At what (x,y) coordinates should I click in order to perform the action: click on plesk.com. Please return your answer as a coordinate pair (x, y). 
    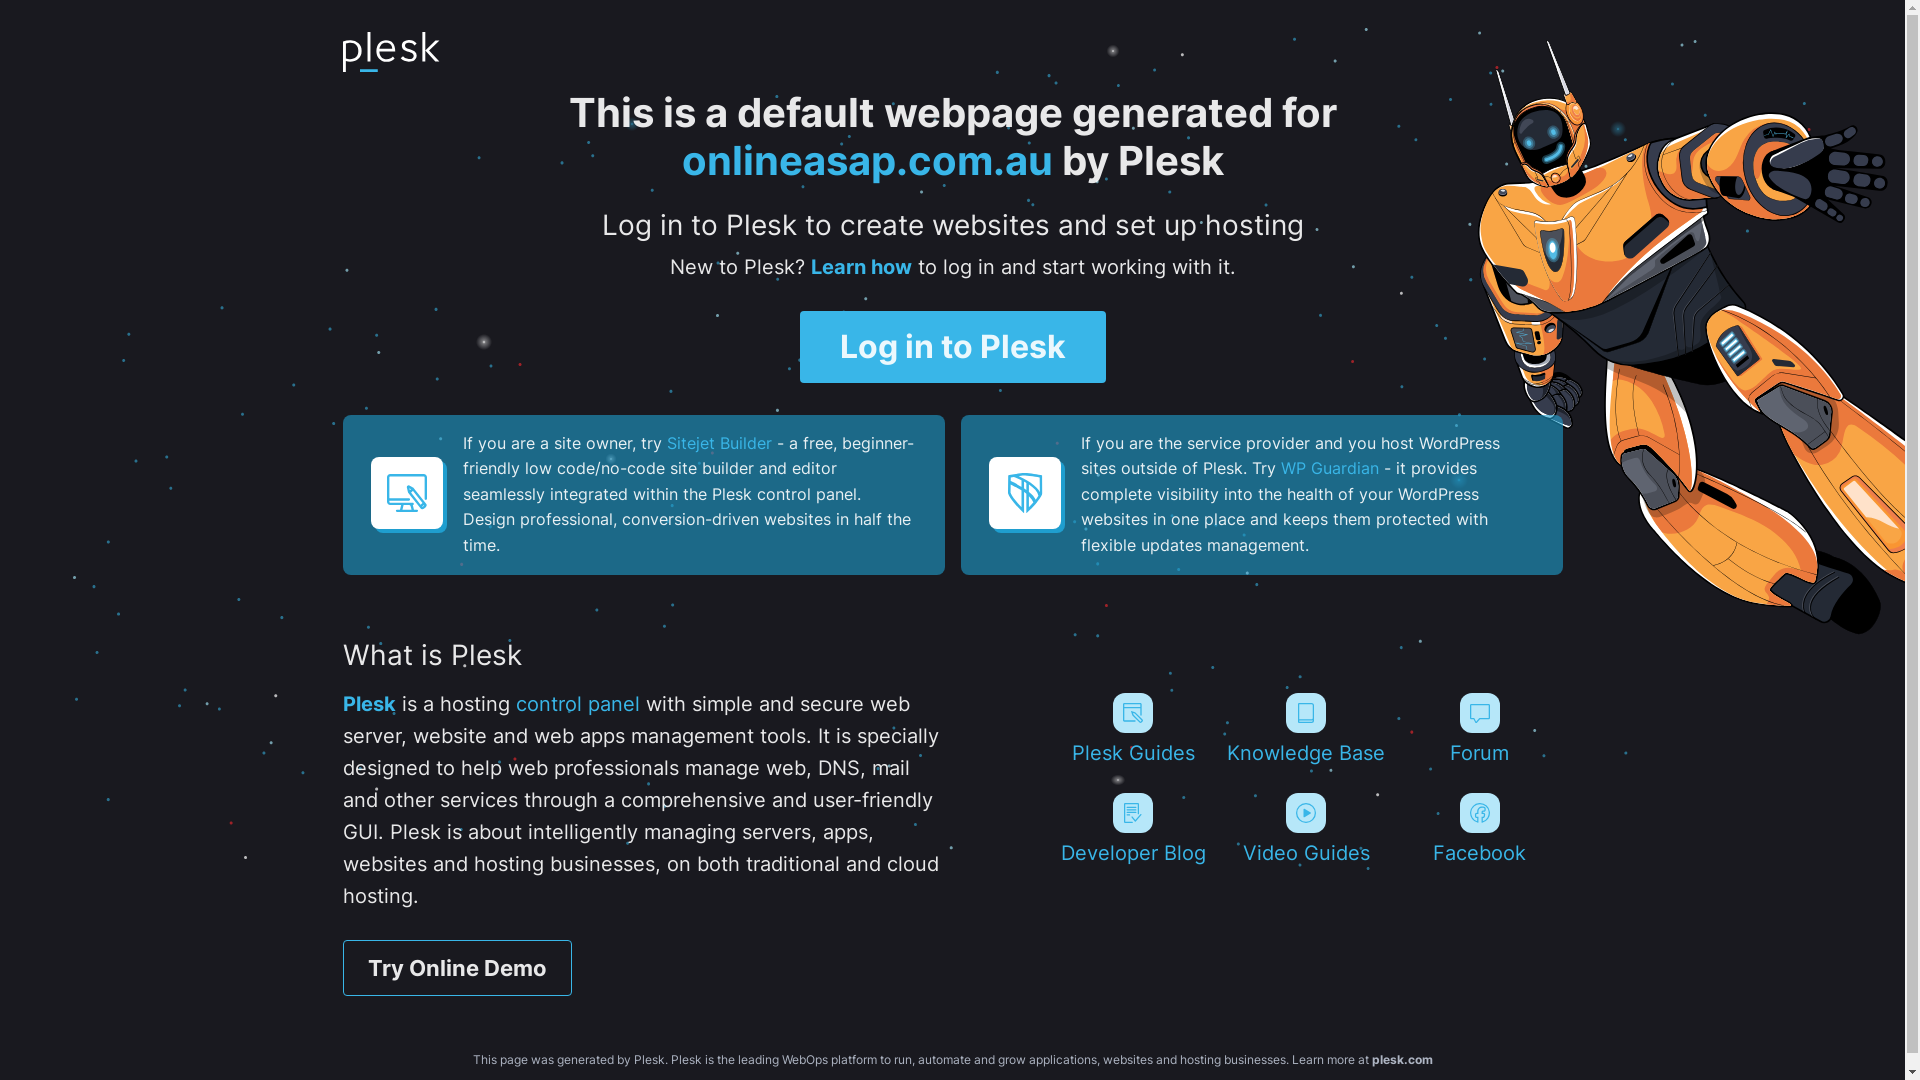
    Looking at the image, I should click on (1402, 1060).